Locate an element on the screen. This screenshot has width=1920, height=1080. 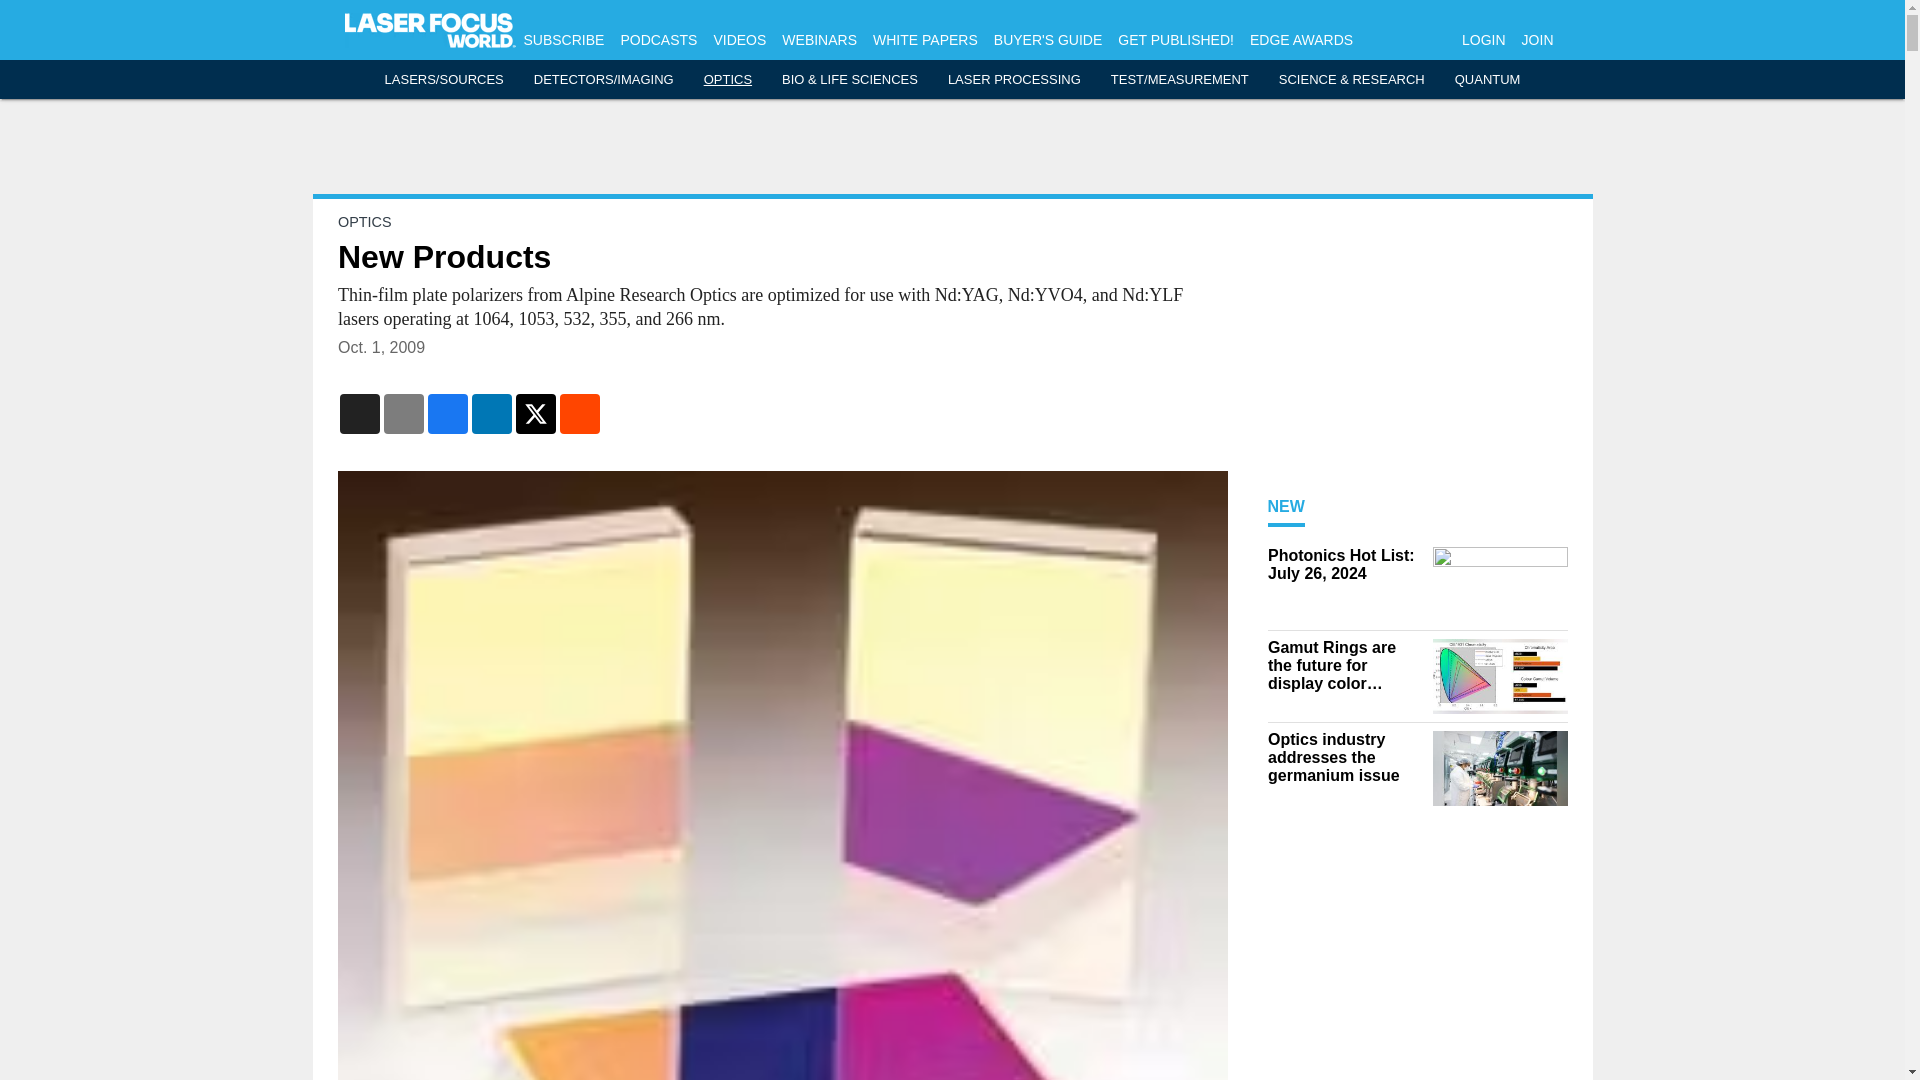
VIDEOS is located at coordinates (739, 40).